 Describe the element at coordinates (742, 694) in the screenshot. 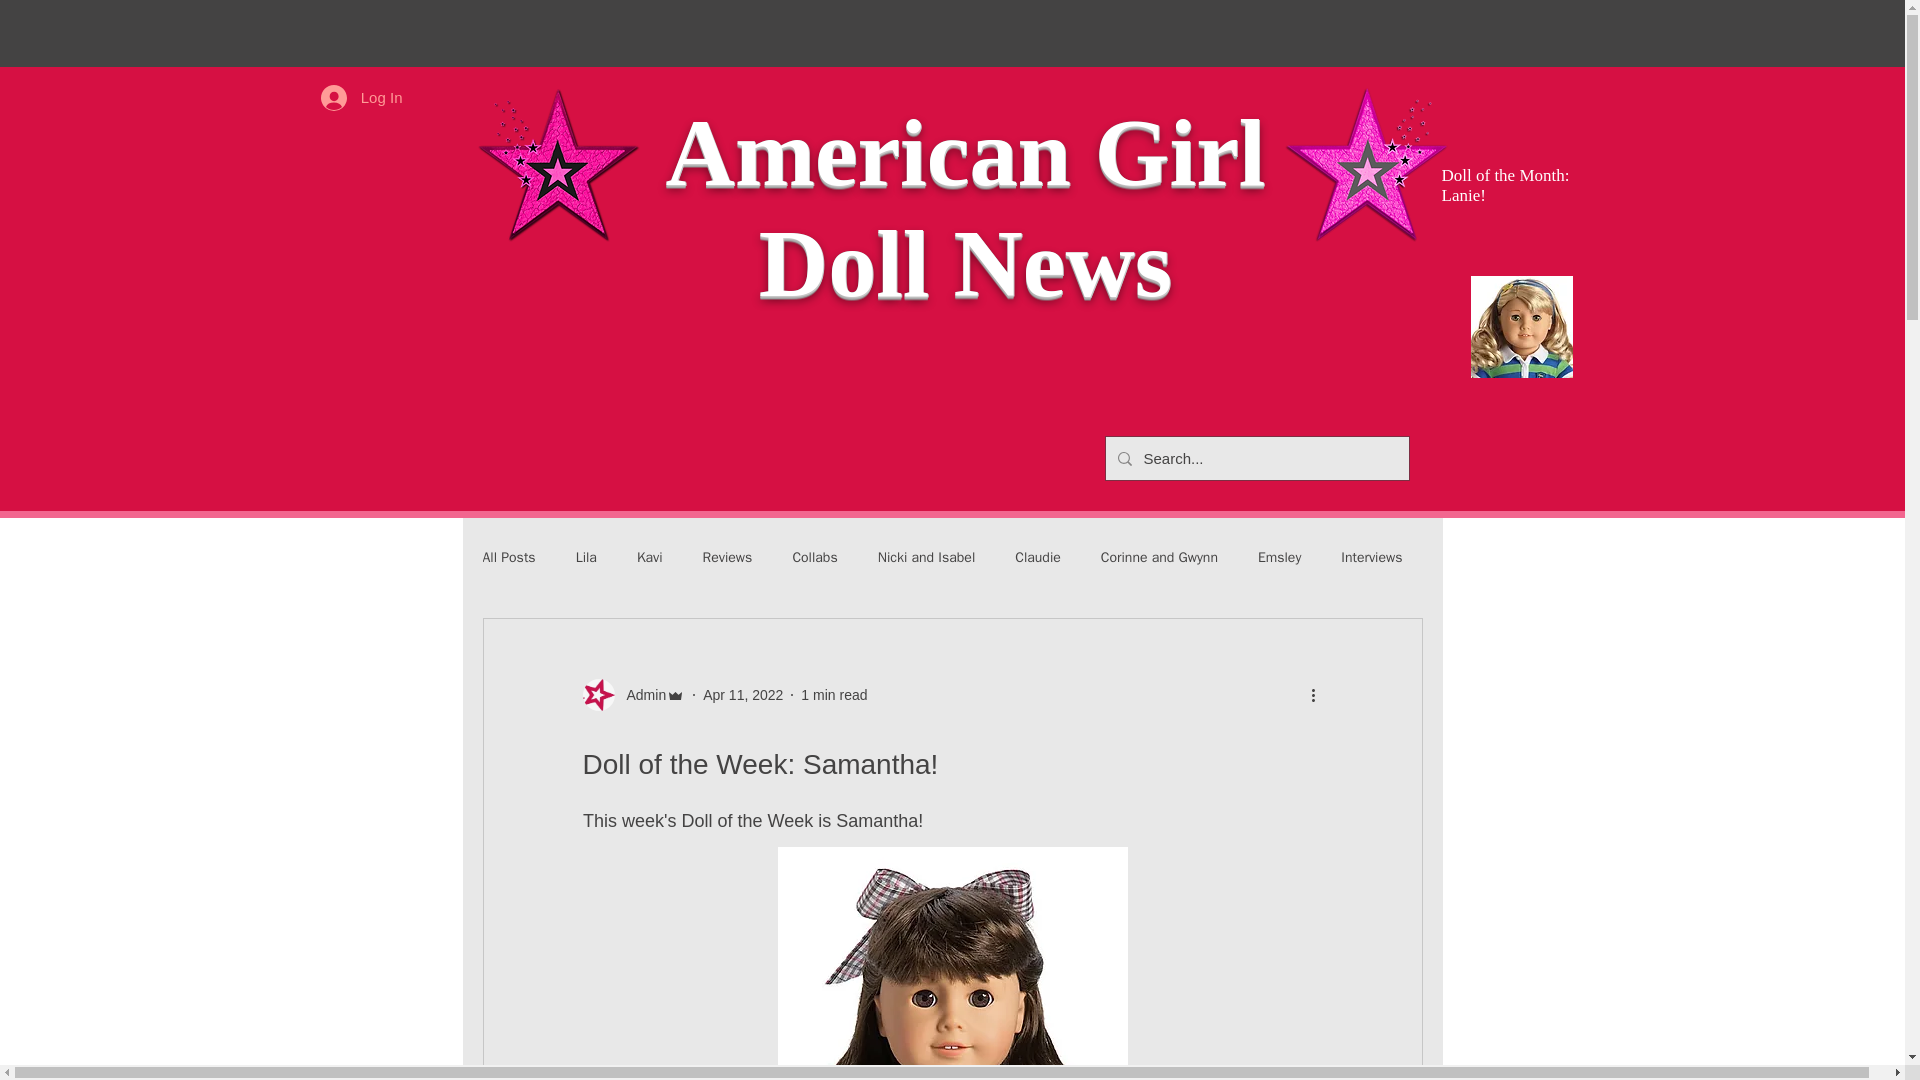

I see `Apr 11, 2022` at that location.